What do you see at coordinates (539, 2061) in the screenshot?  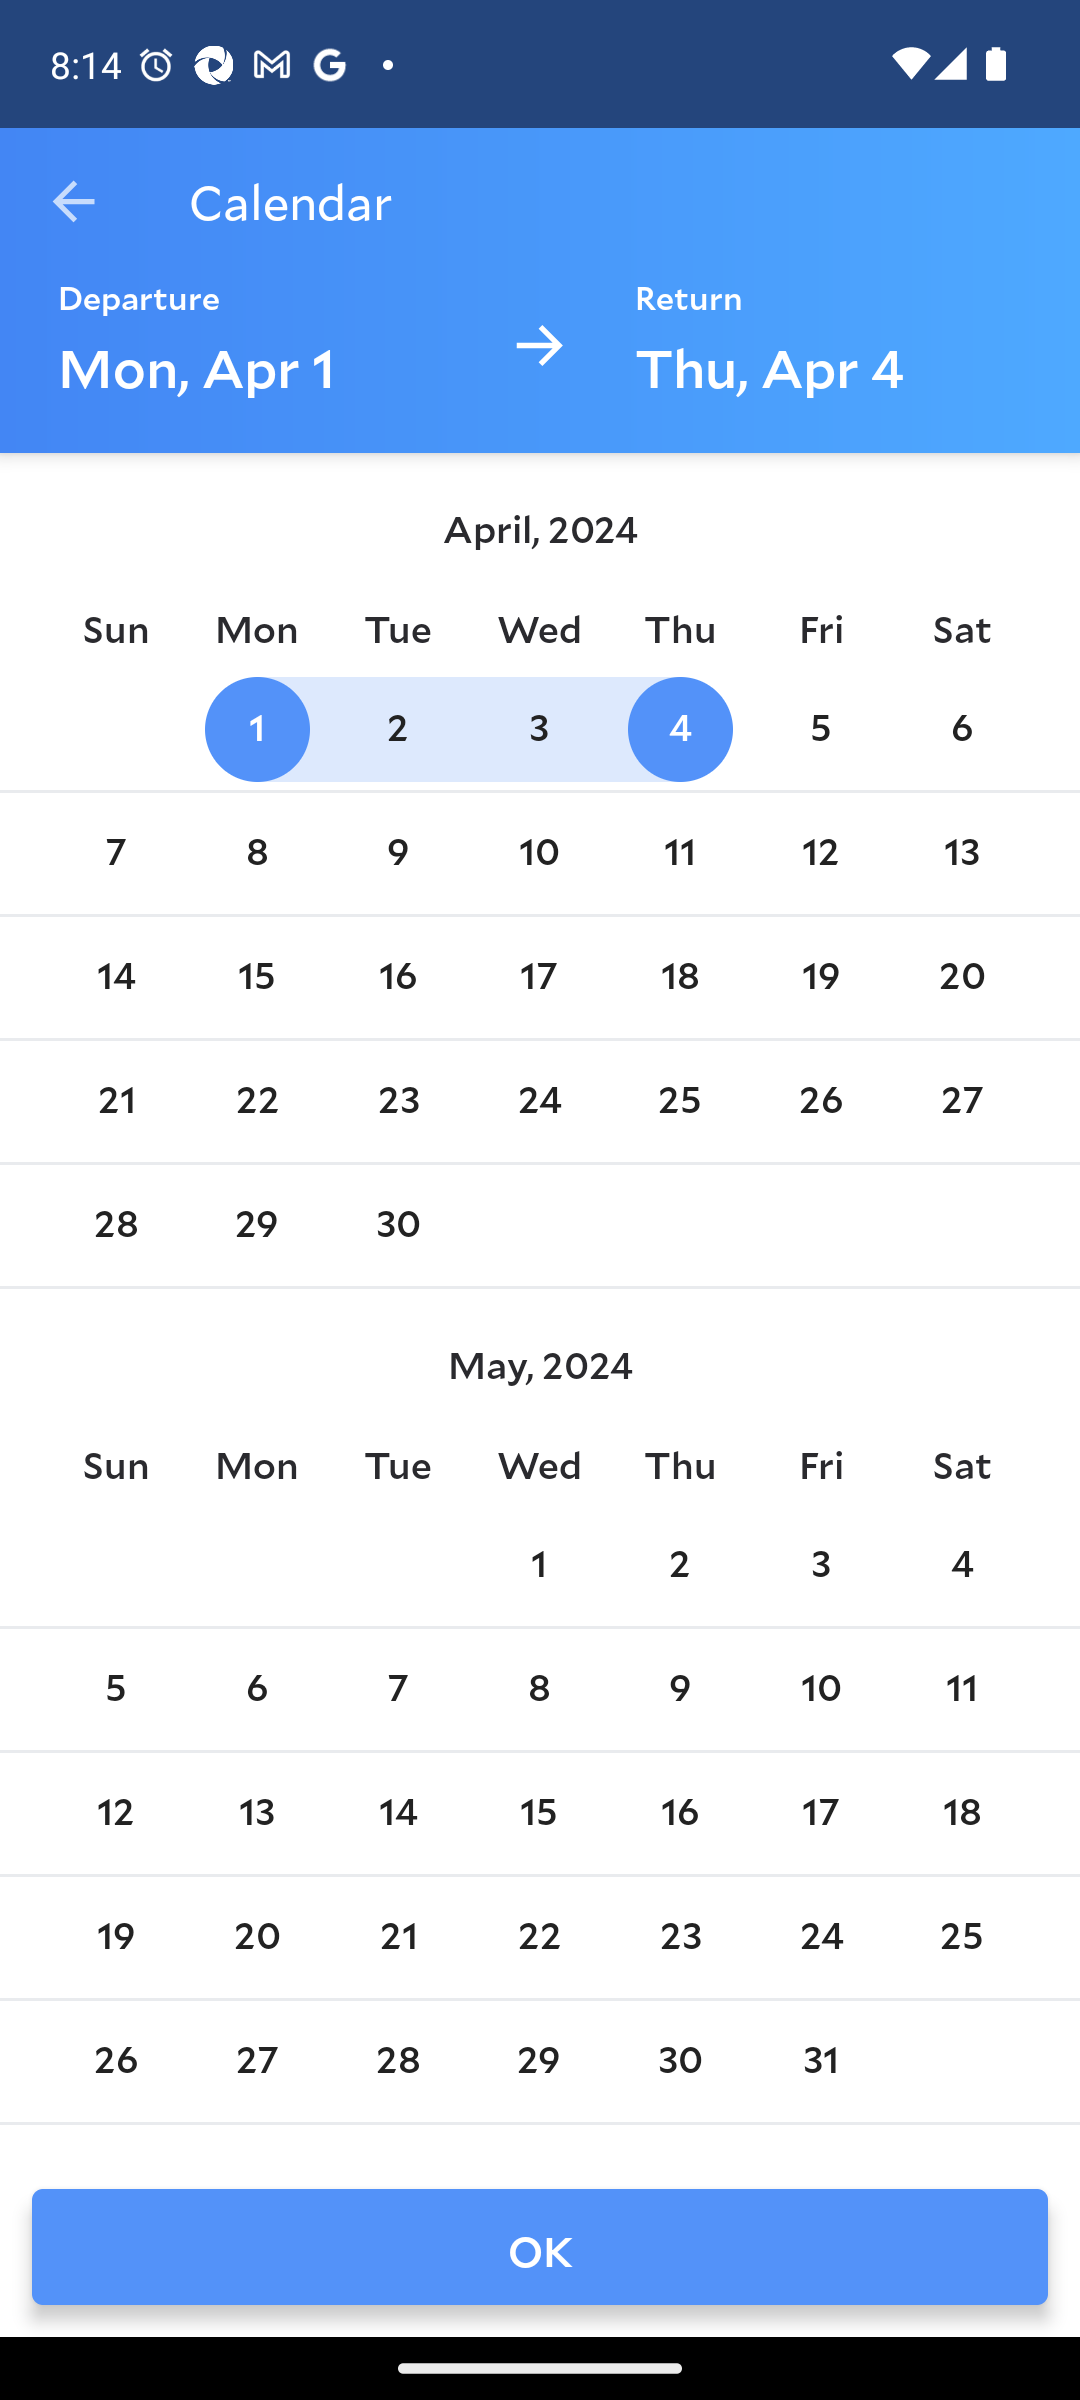 I see `29` at bounding box center [539, 2061].